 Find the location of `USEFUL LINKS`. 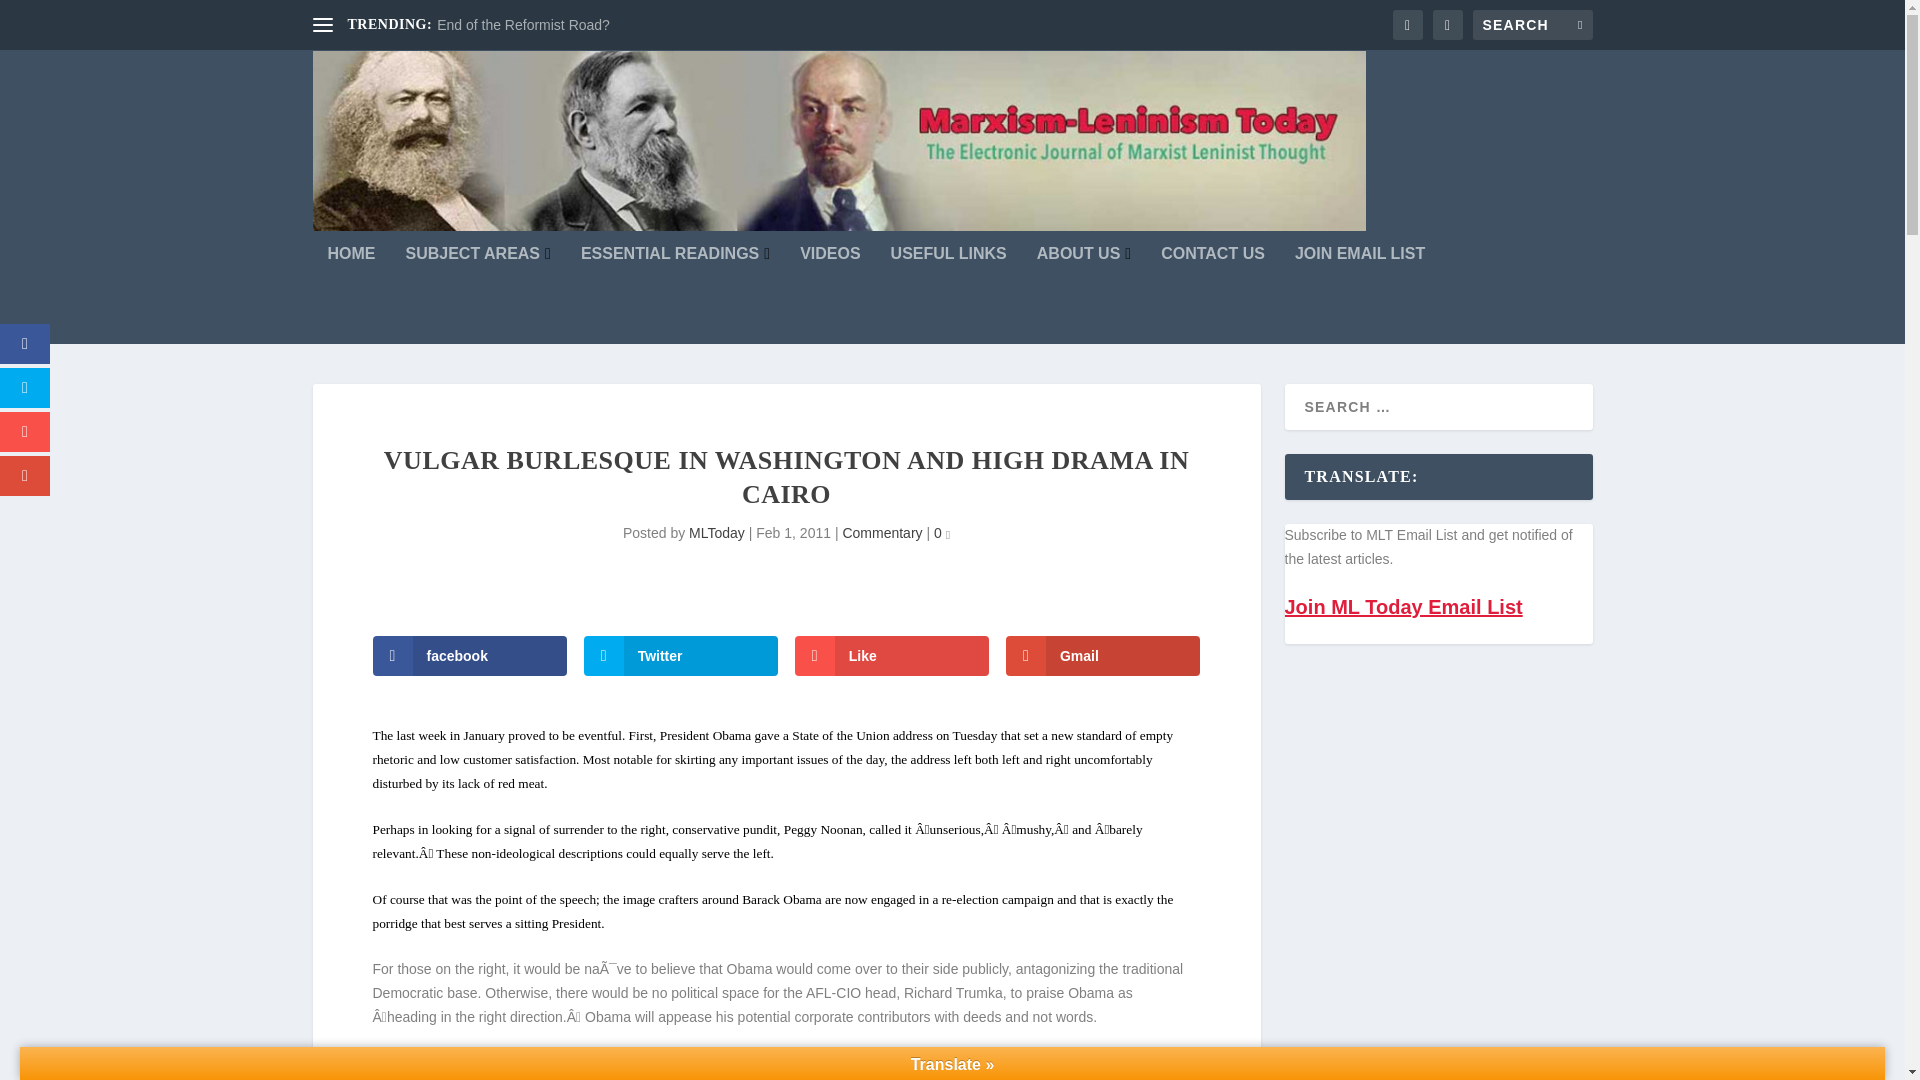

USEFUL LINKS is located at coordinates (948, 295).